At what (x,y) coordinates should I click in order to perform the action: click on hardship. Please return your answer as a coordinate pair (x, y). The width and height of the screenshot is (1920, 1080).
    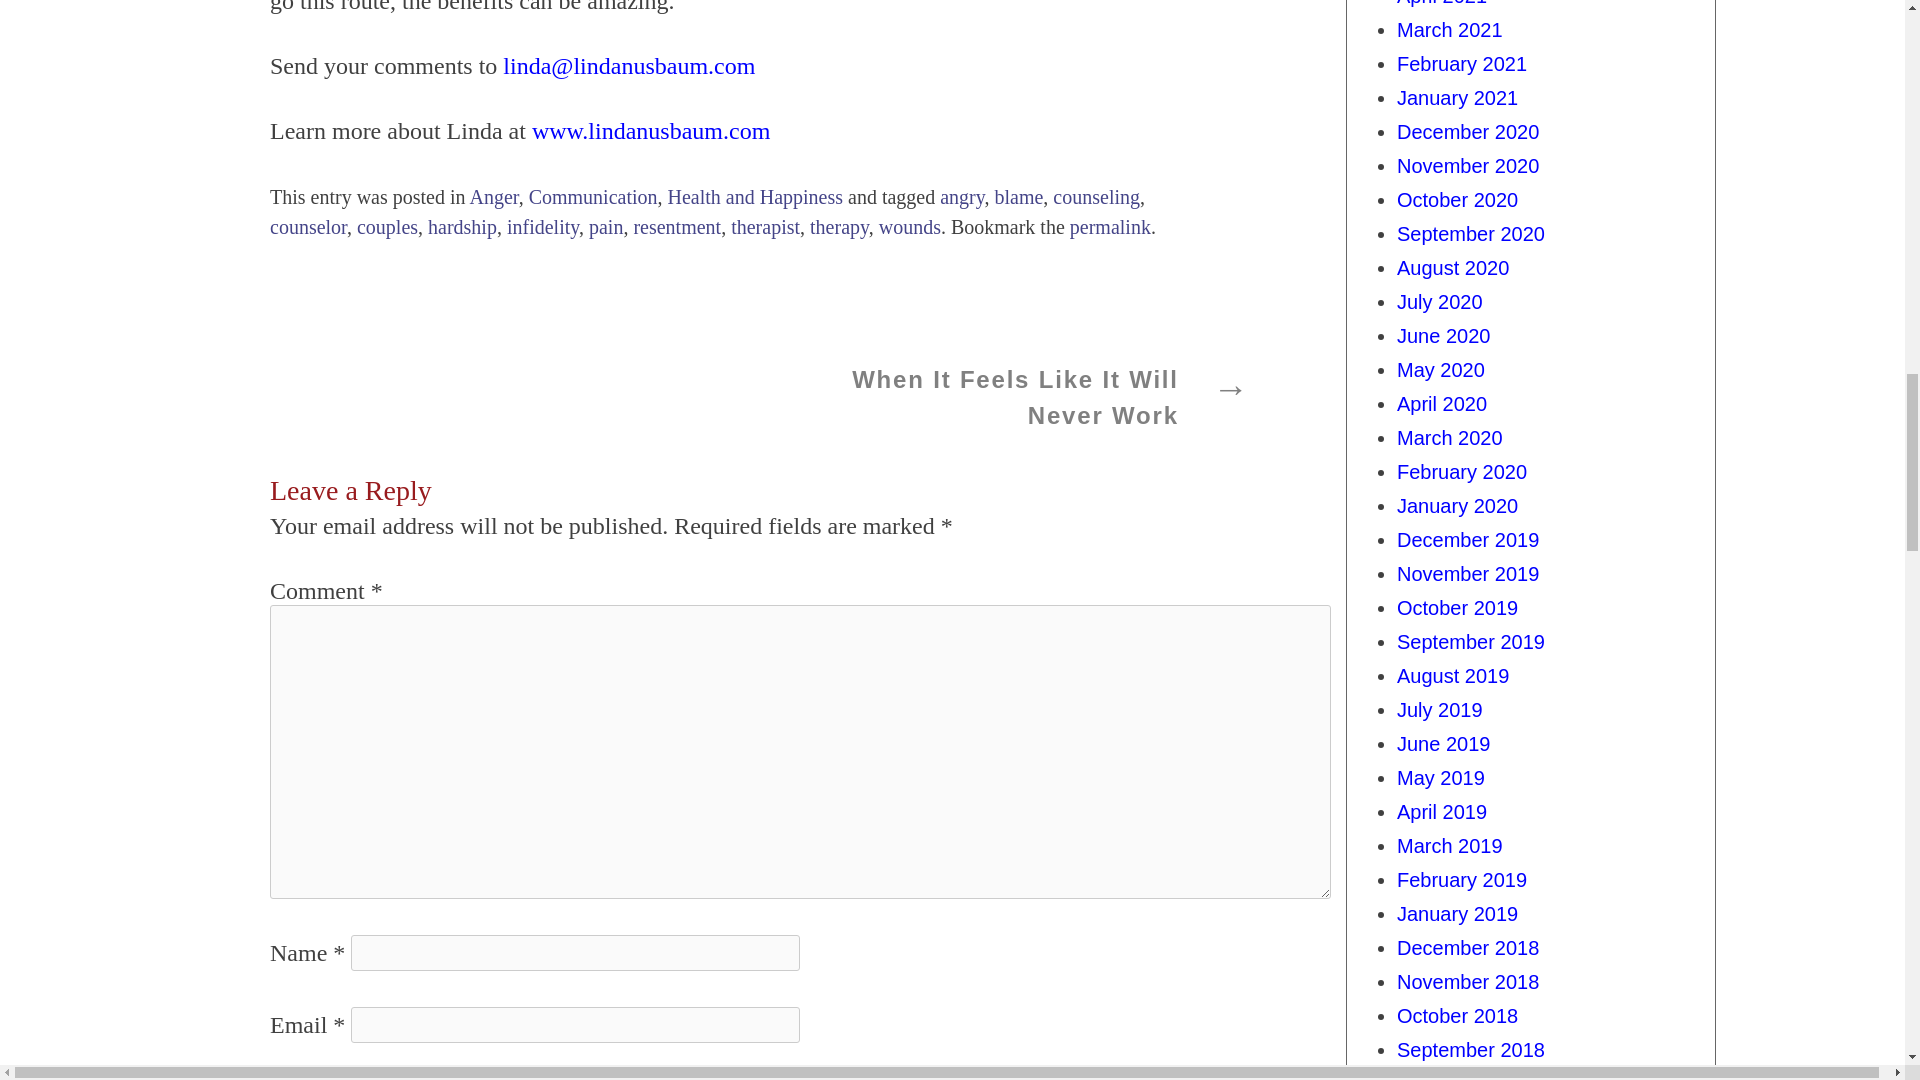
    Looking at the image, I should click on (462, 226).